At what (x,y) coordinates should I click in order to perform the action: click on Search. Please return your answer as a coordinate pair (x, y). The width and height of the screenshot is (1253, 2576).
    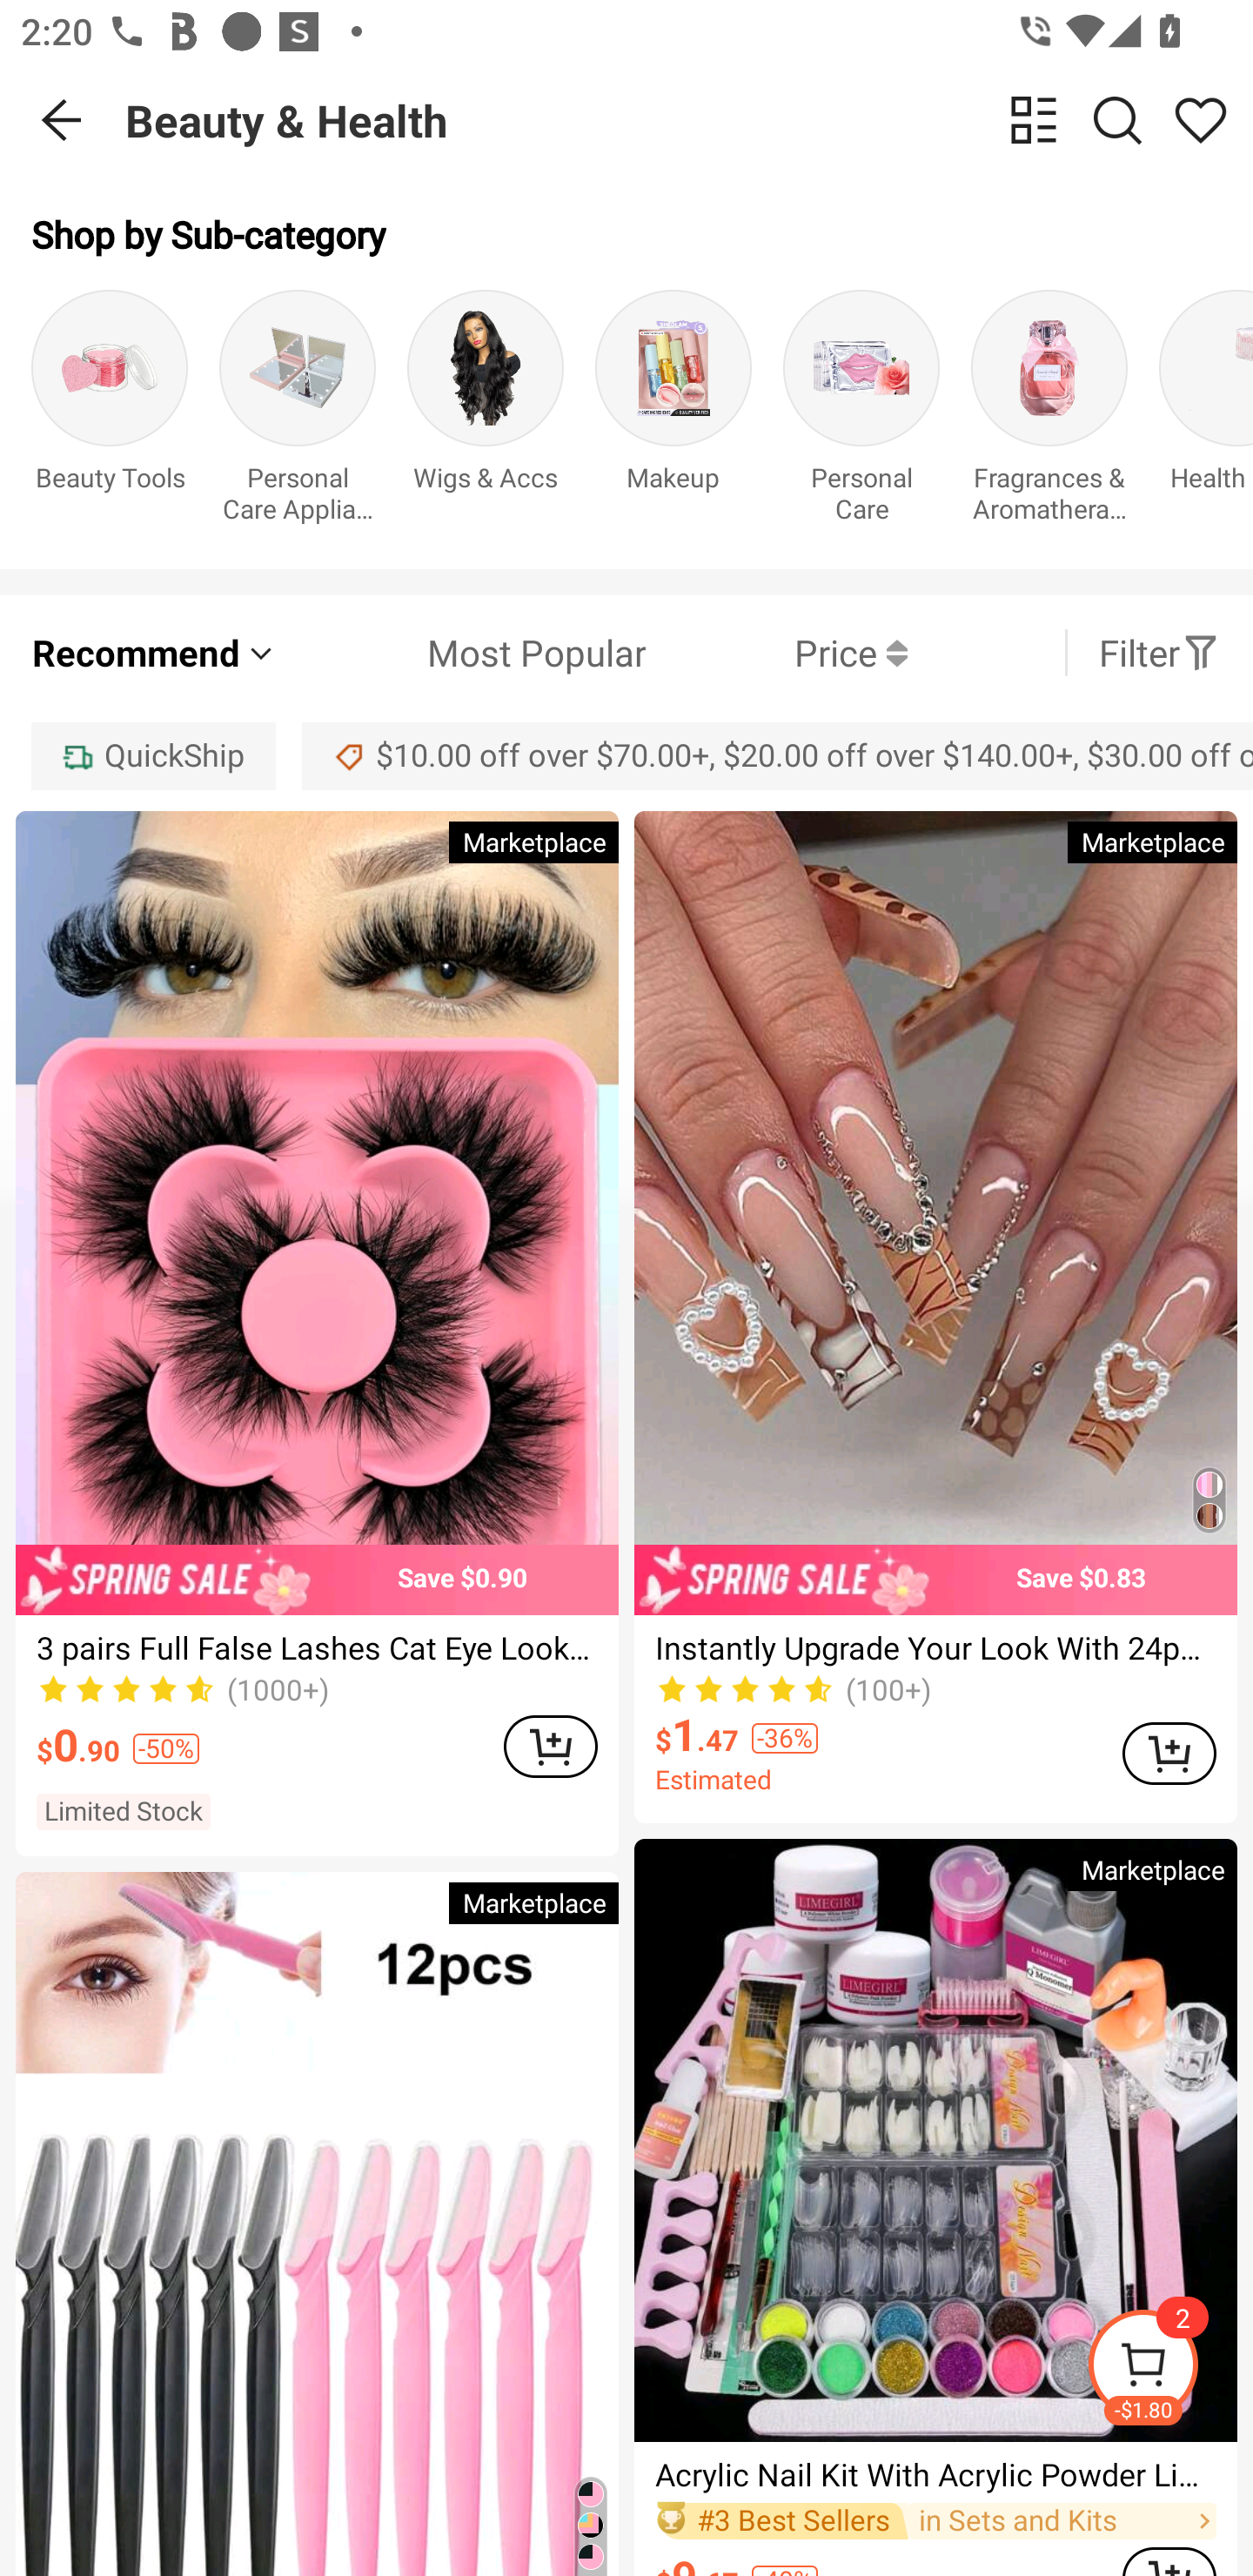
    Looking at the image, I should click on (1117, 119).